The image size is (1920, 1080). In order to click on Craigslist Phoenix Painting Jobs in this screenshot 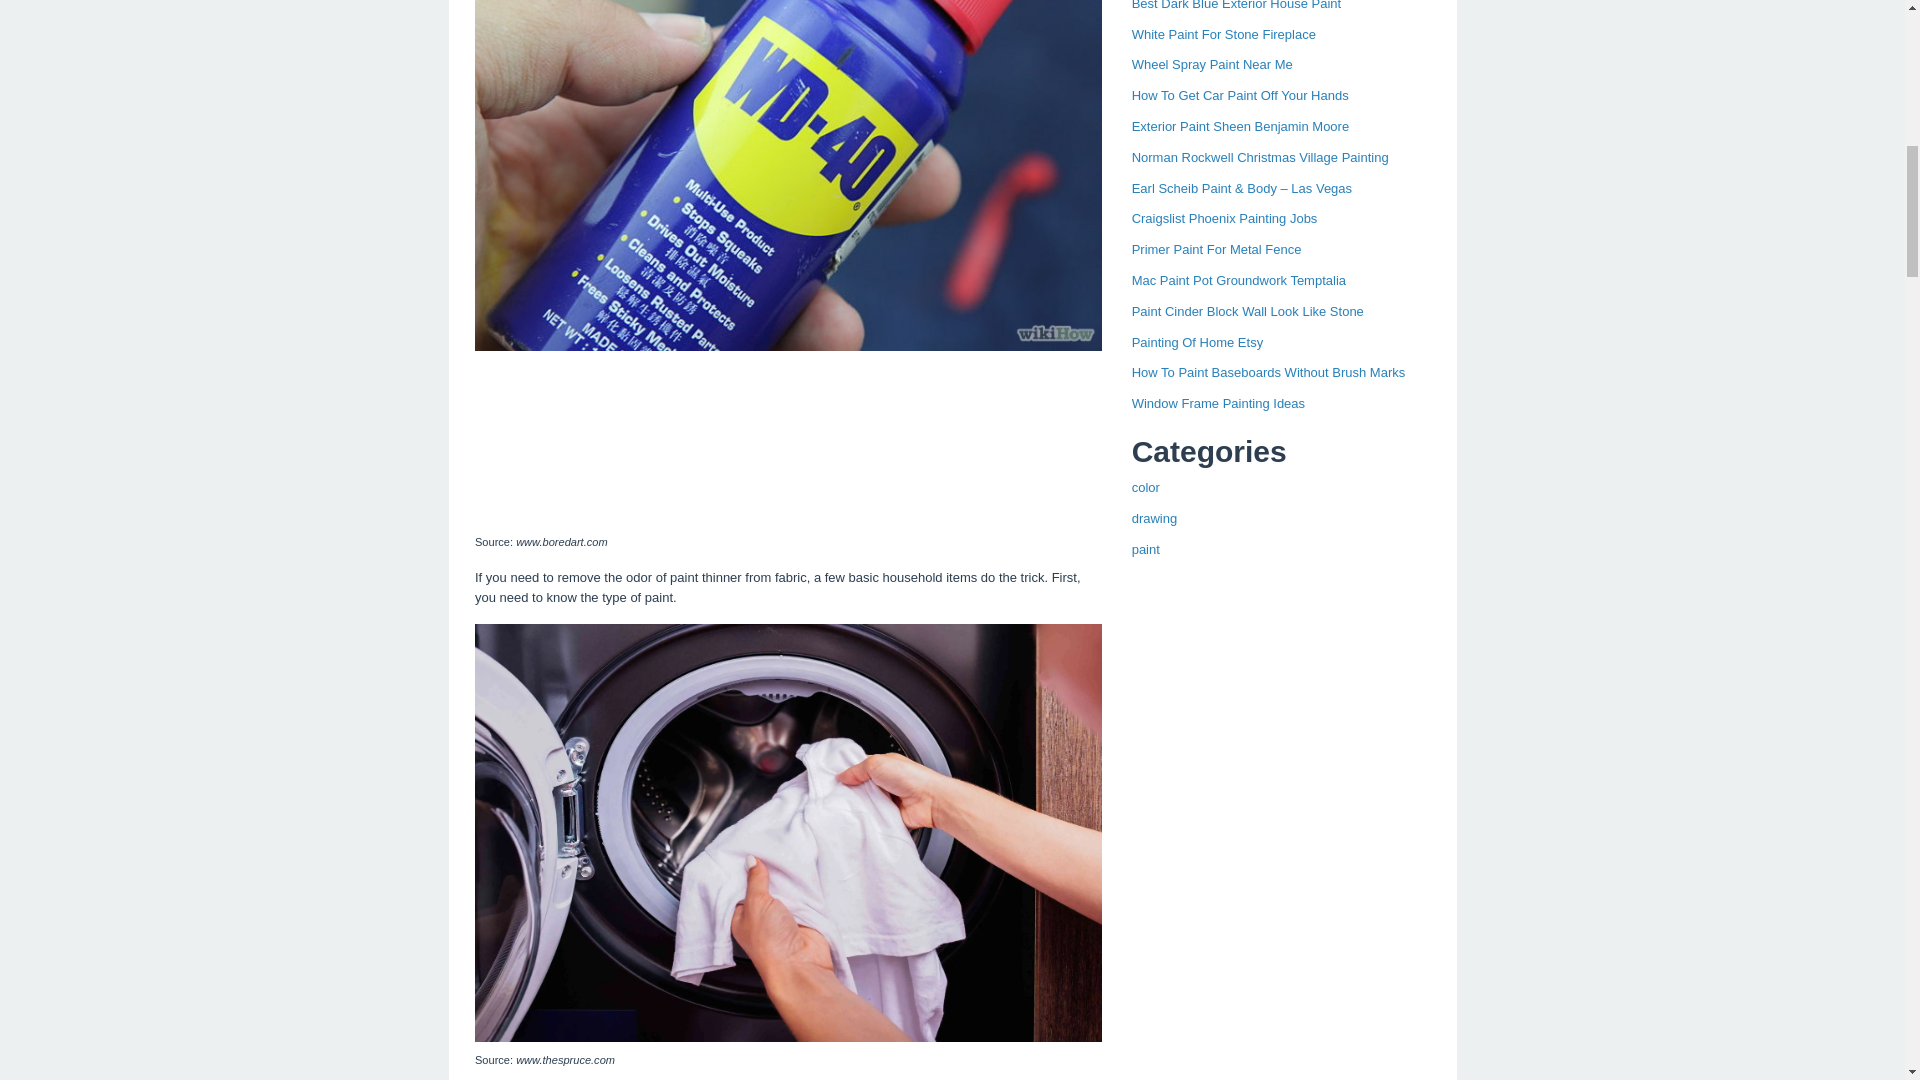, I will do `click(1224, 218)`.